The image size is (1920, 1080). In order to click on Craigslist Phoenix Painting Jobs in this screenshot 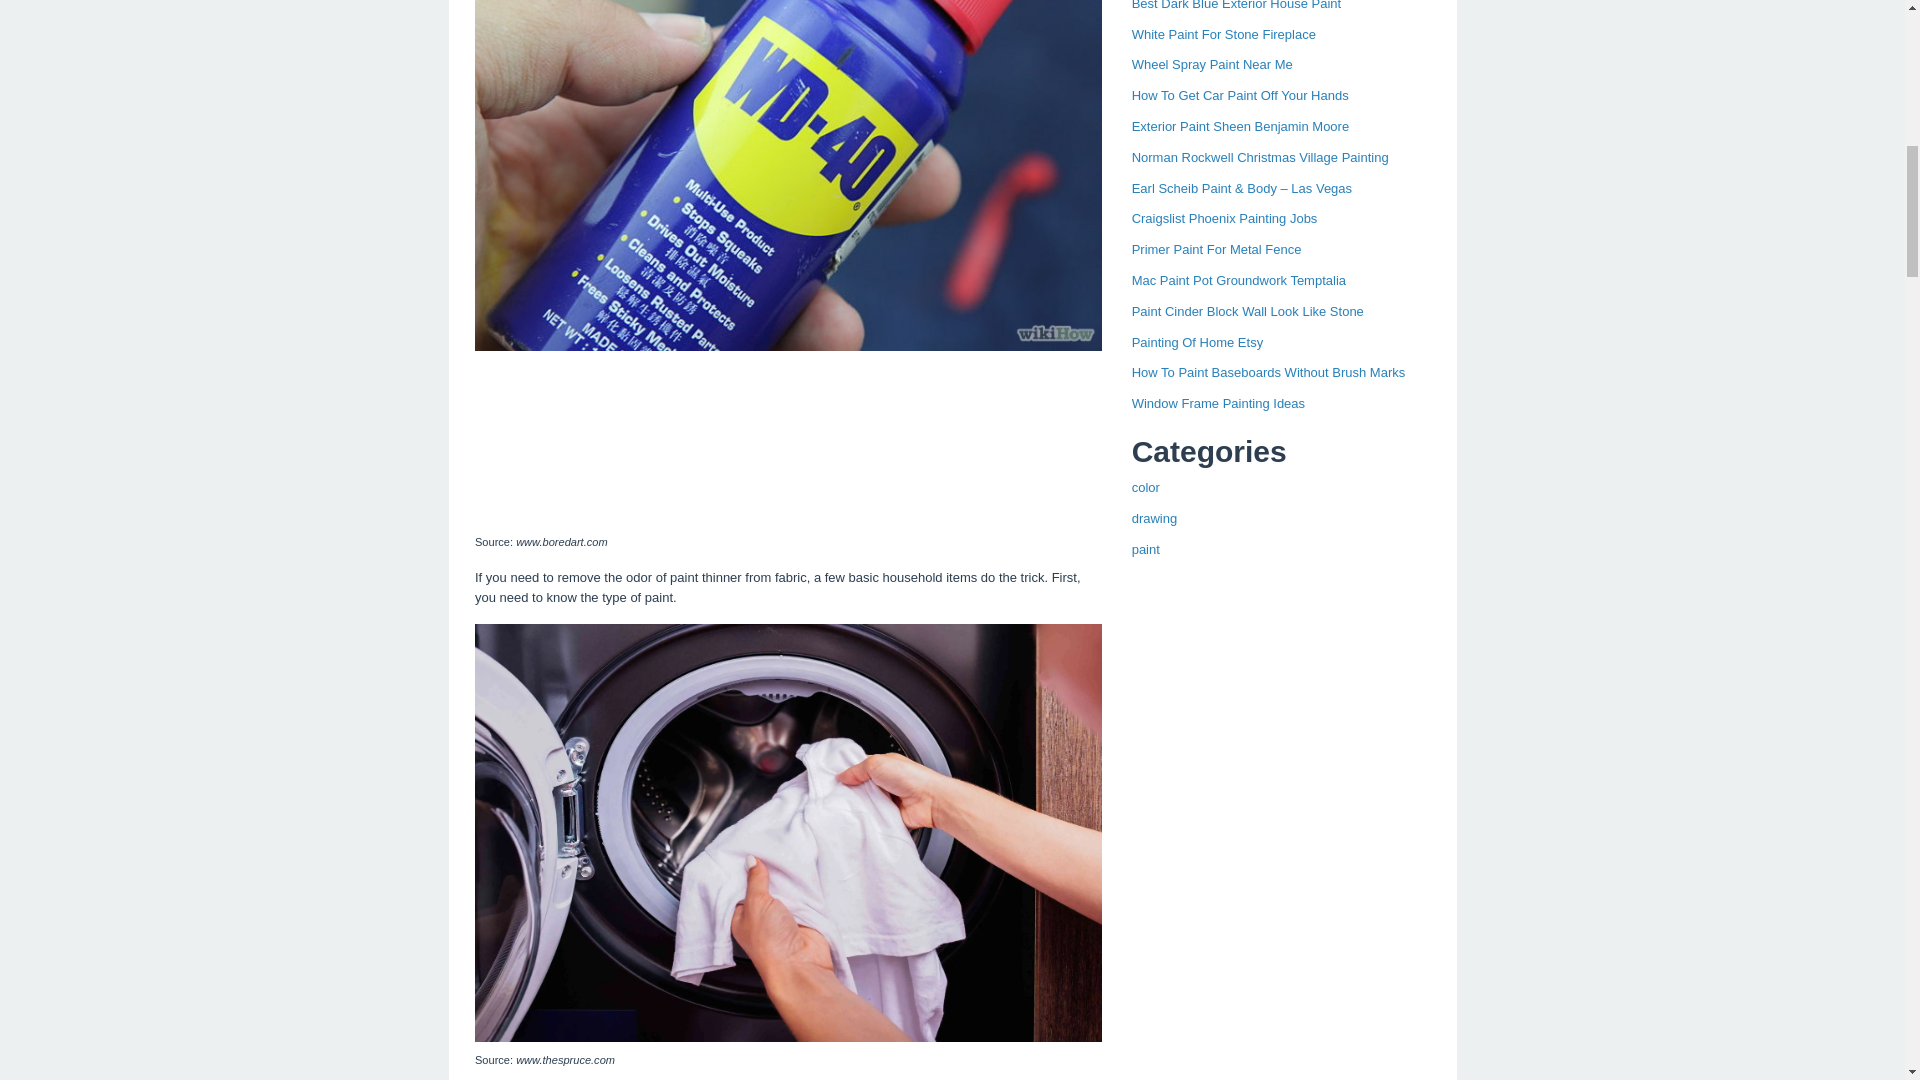, I will do `click(1224, 218)`.